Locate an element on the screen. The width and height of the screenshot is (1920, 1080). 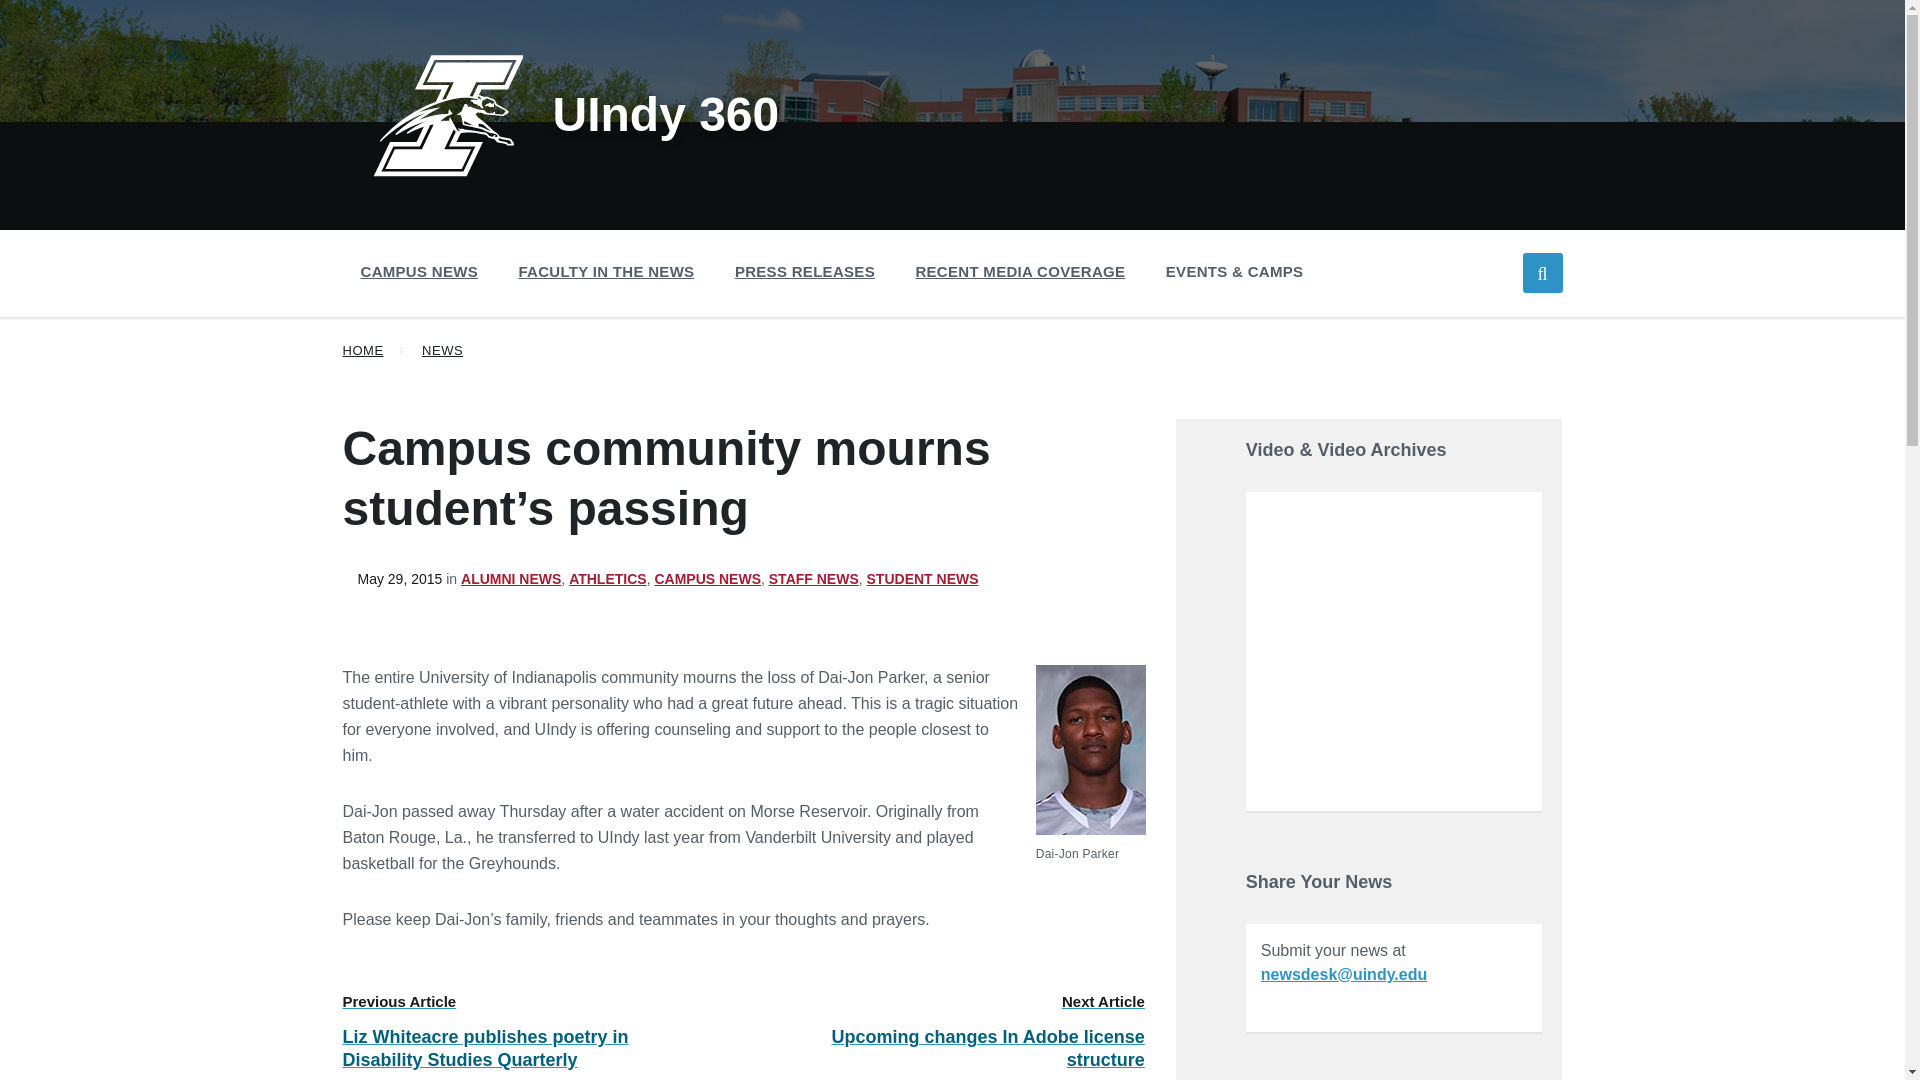
CAMPUS NEWS is located at coordinates (418, 271).